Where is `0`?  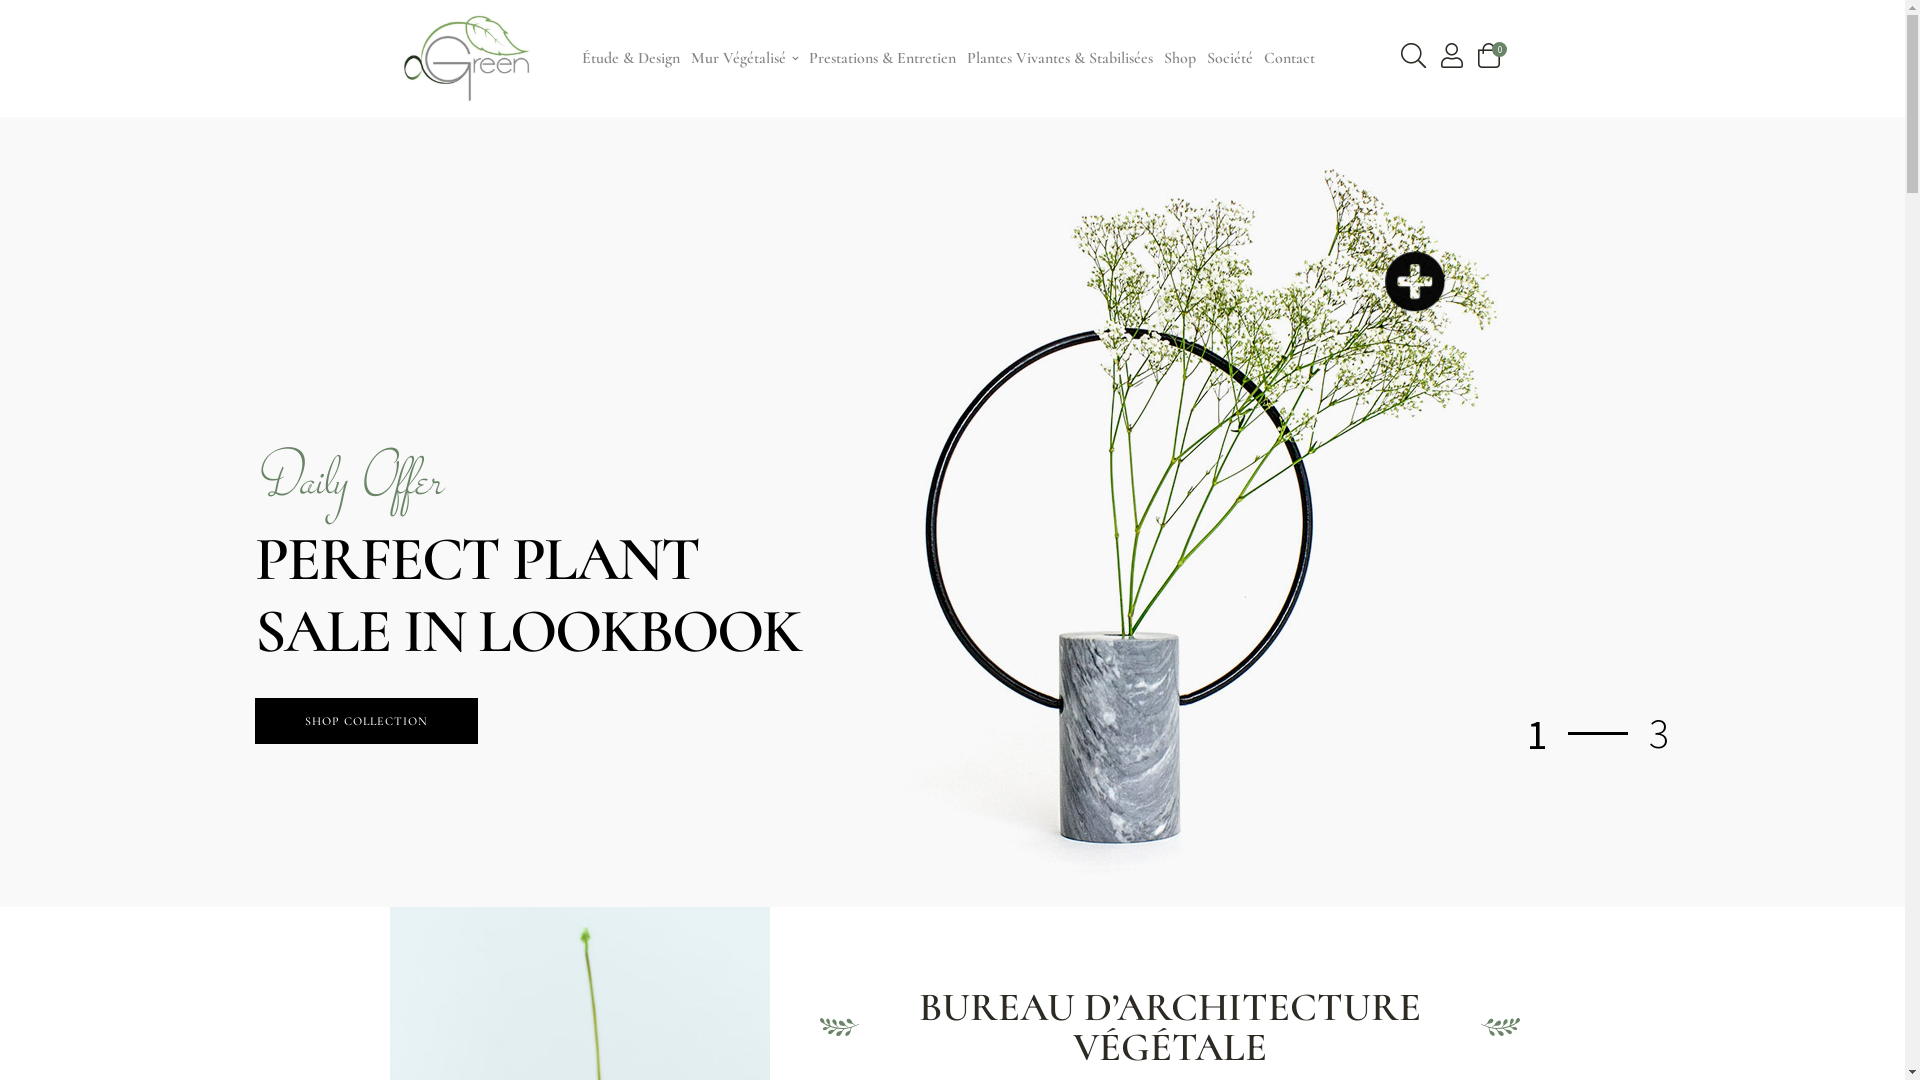 0 is located at coordinates (1495, 58).